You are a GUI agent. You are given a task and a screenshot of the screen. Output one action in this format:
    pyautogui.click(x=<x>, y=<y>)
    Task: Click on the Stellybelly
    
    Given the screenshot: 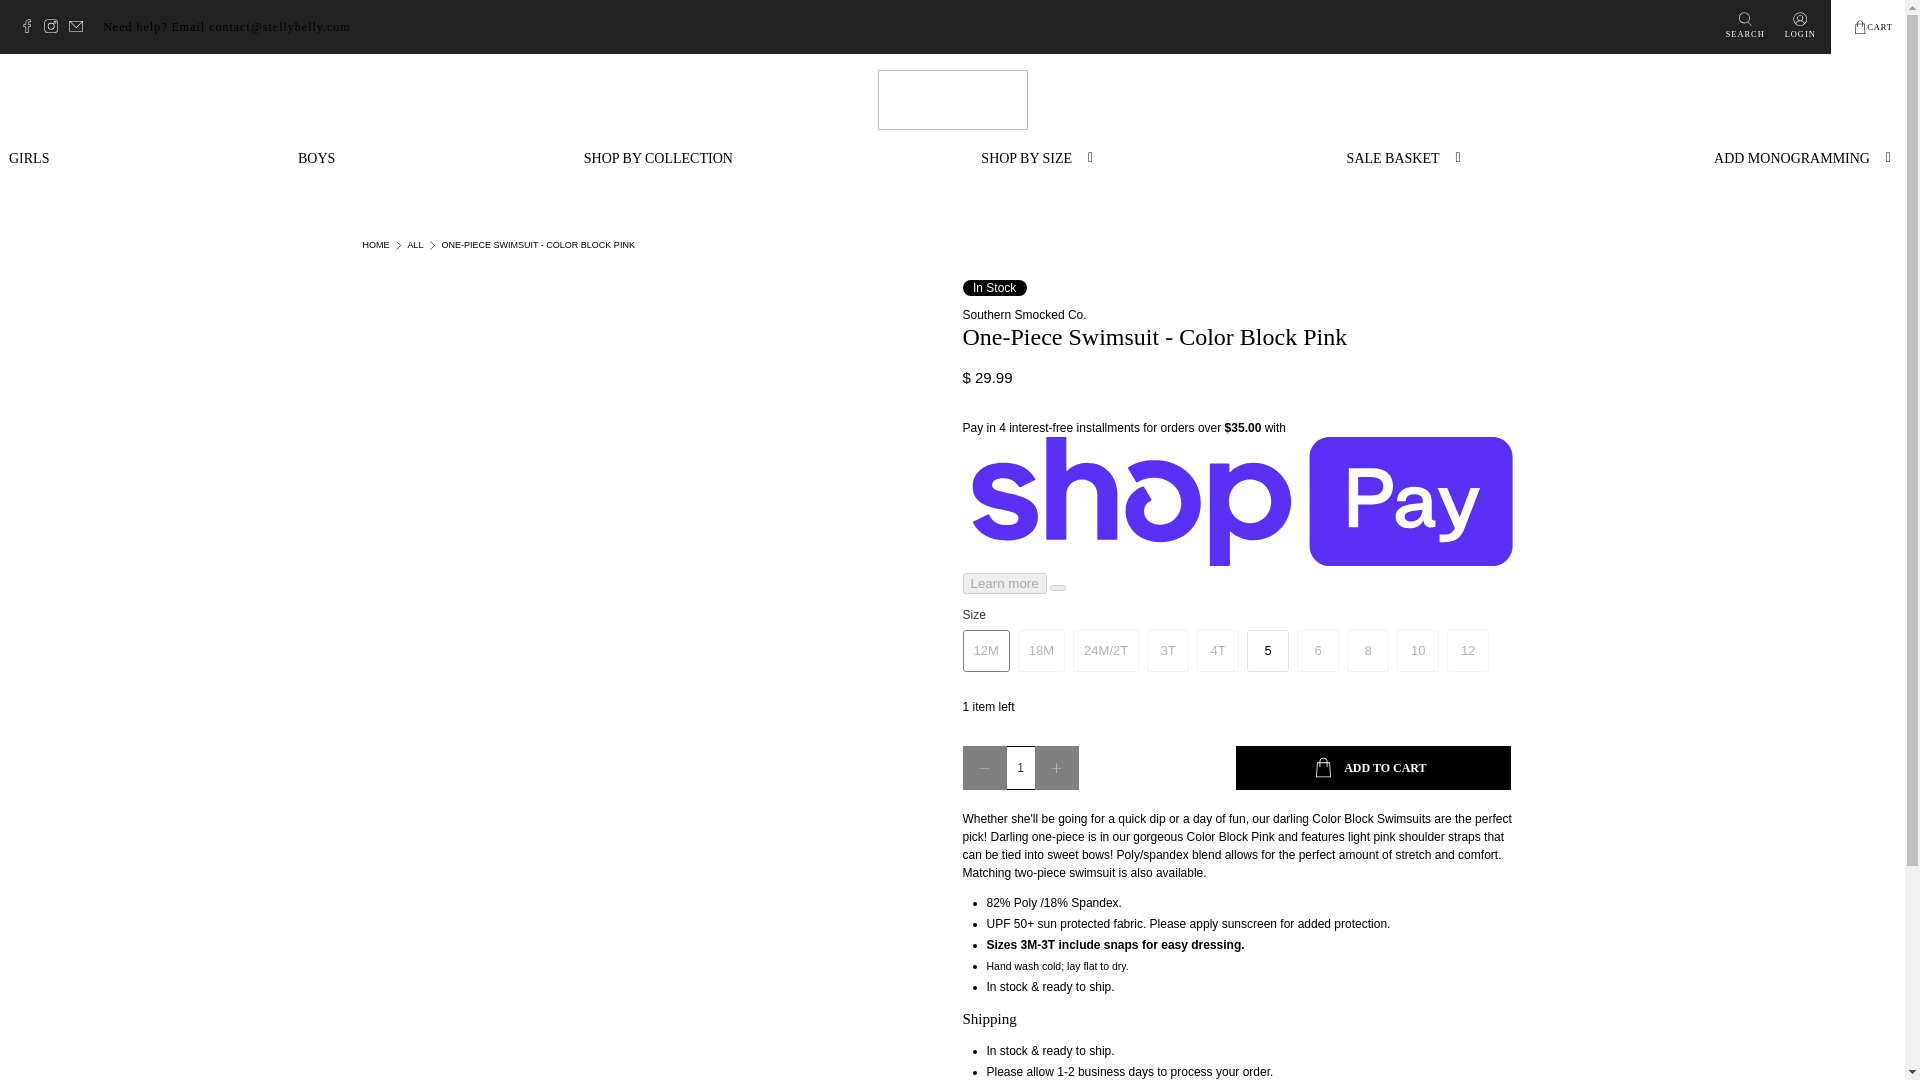 What is the action you would take?
    pyautogui.click(x=952, y=100)
    